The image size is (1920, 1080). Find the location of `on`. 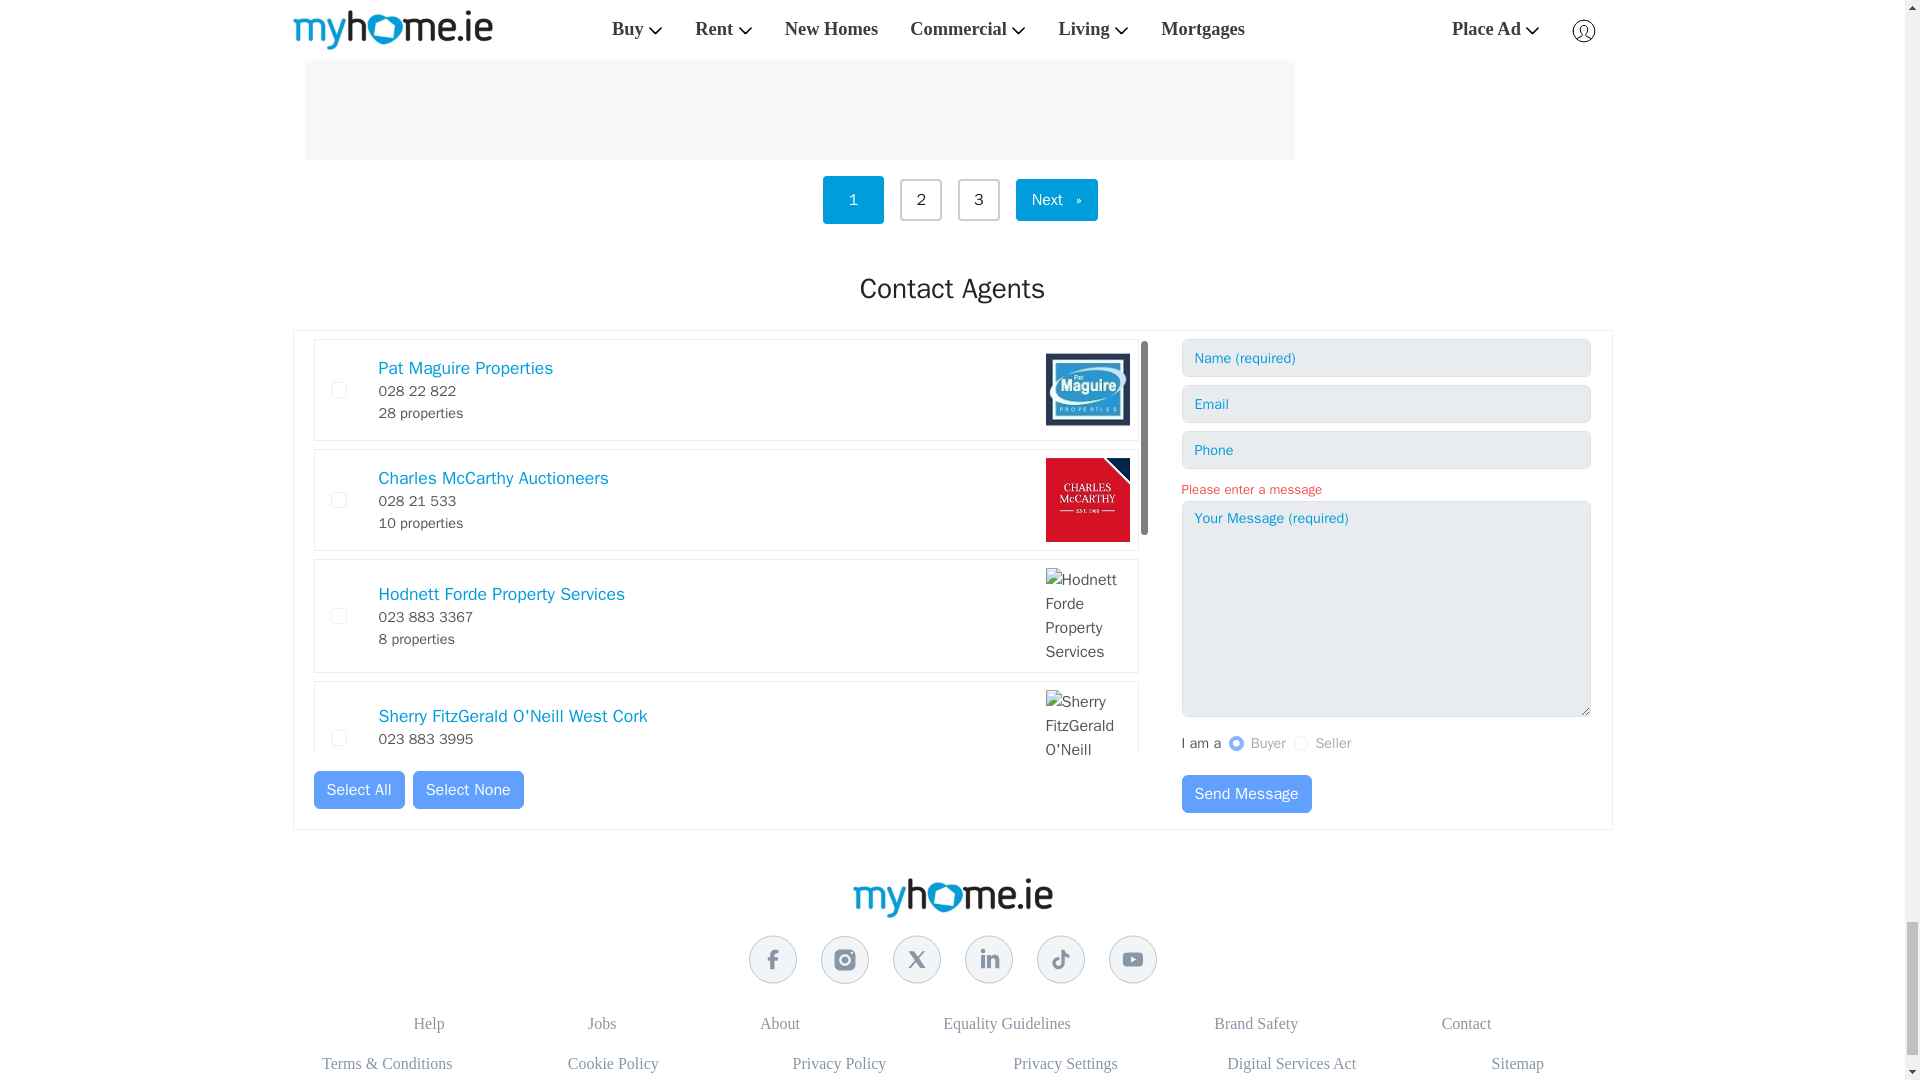

on is located at coordinates (338, 738).